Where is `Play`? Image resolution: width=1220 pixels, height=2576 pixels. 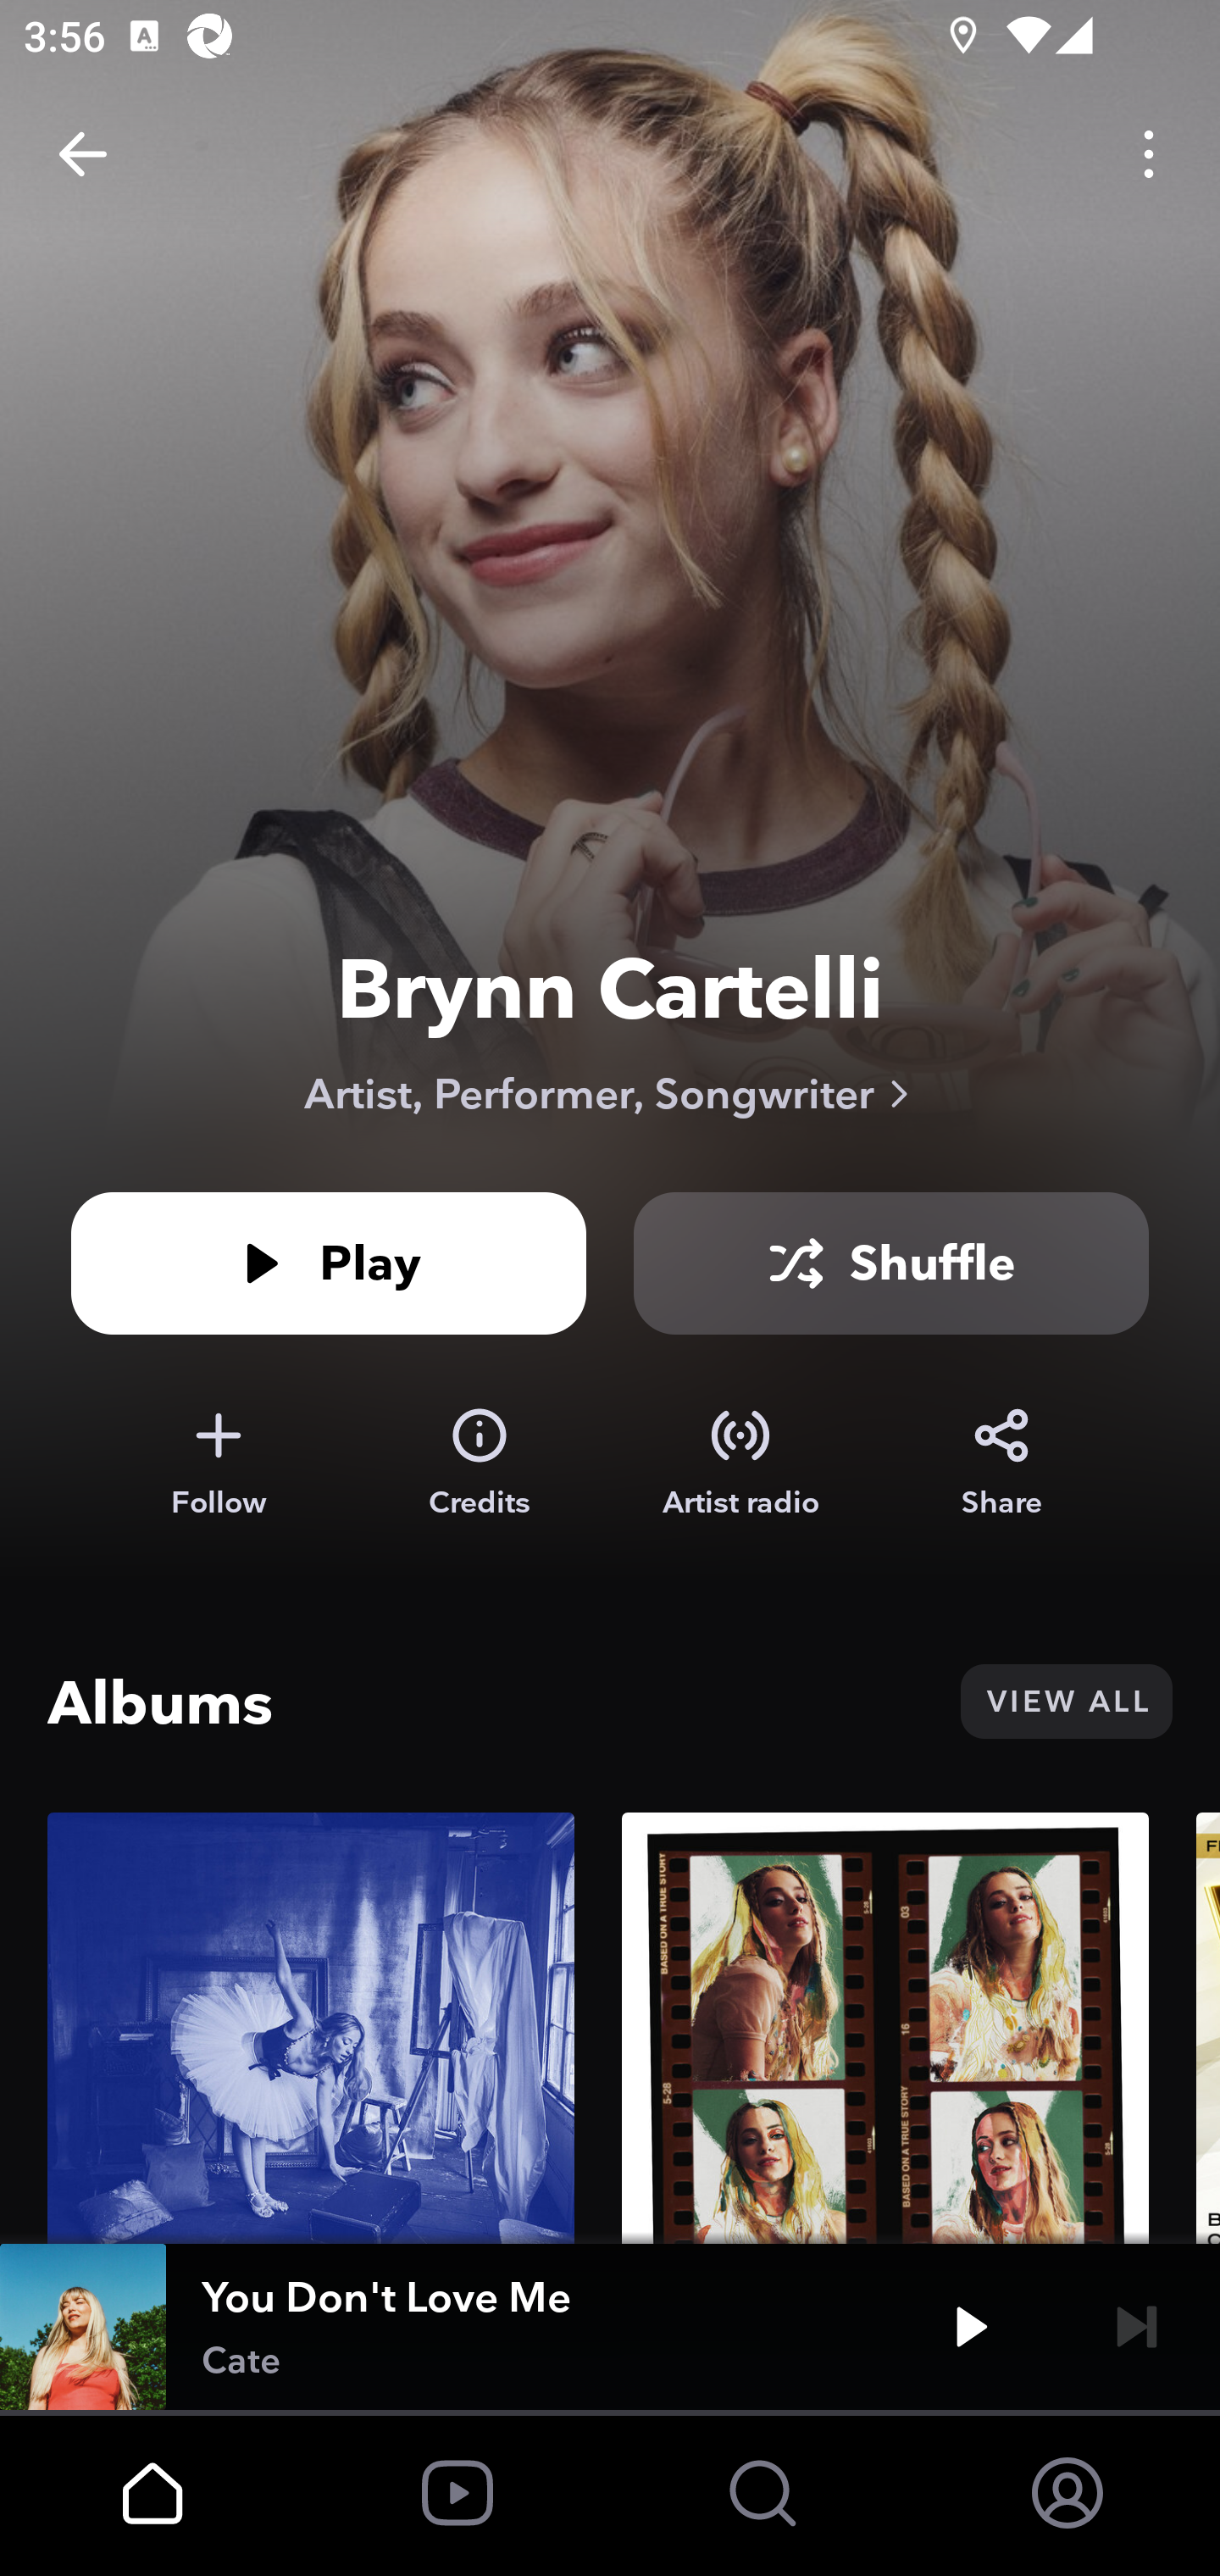
Play is located at coordinates (329, 1263).